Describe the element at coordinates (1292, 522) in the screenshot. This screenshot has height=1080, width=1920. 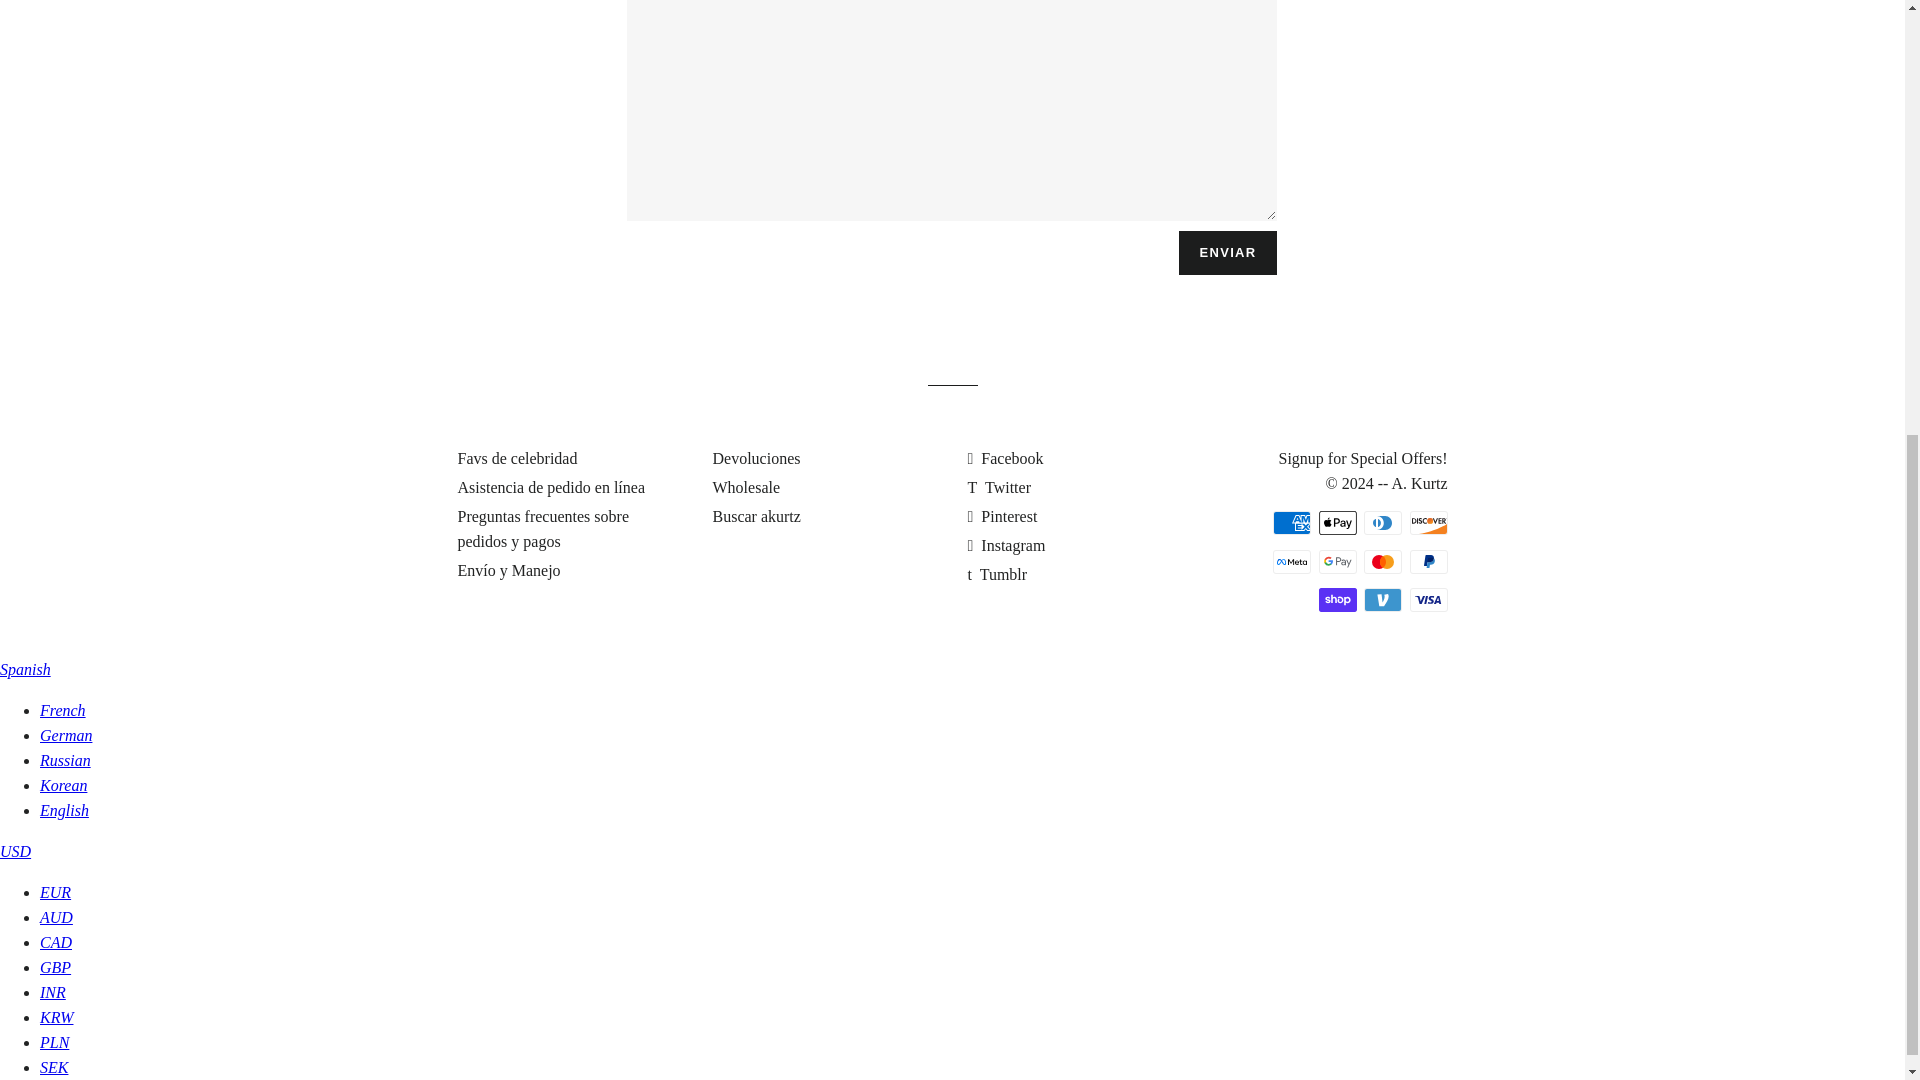
I see `American Express` at that location.